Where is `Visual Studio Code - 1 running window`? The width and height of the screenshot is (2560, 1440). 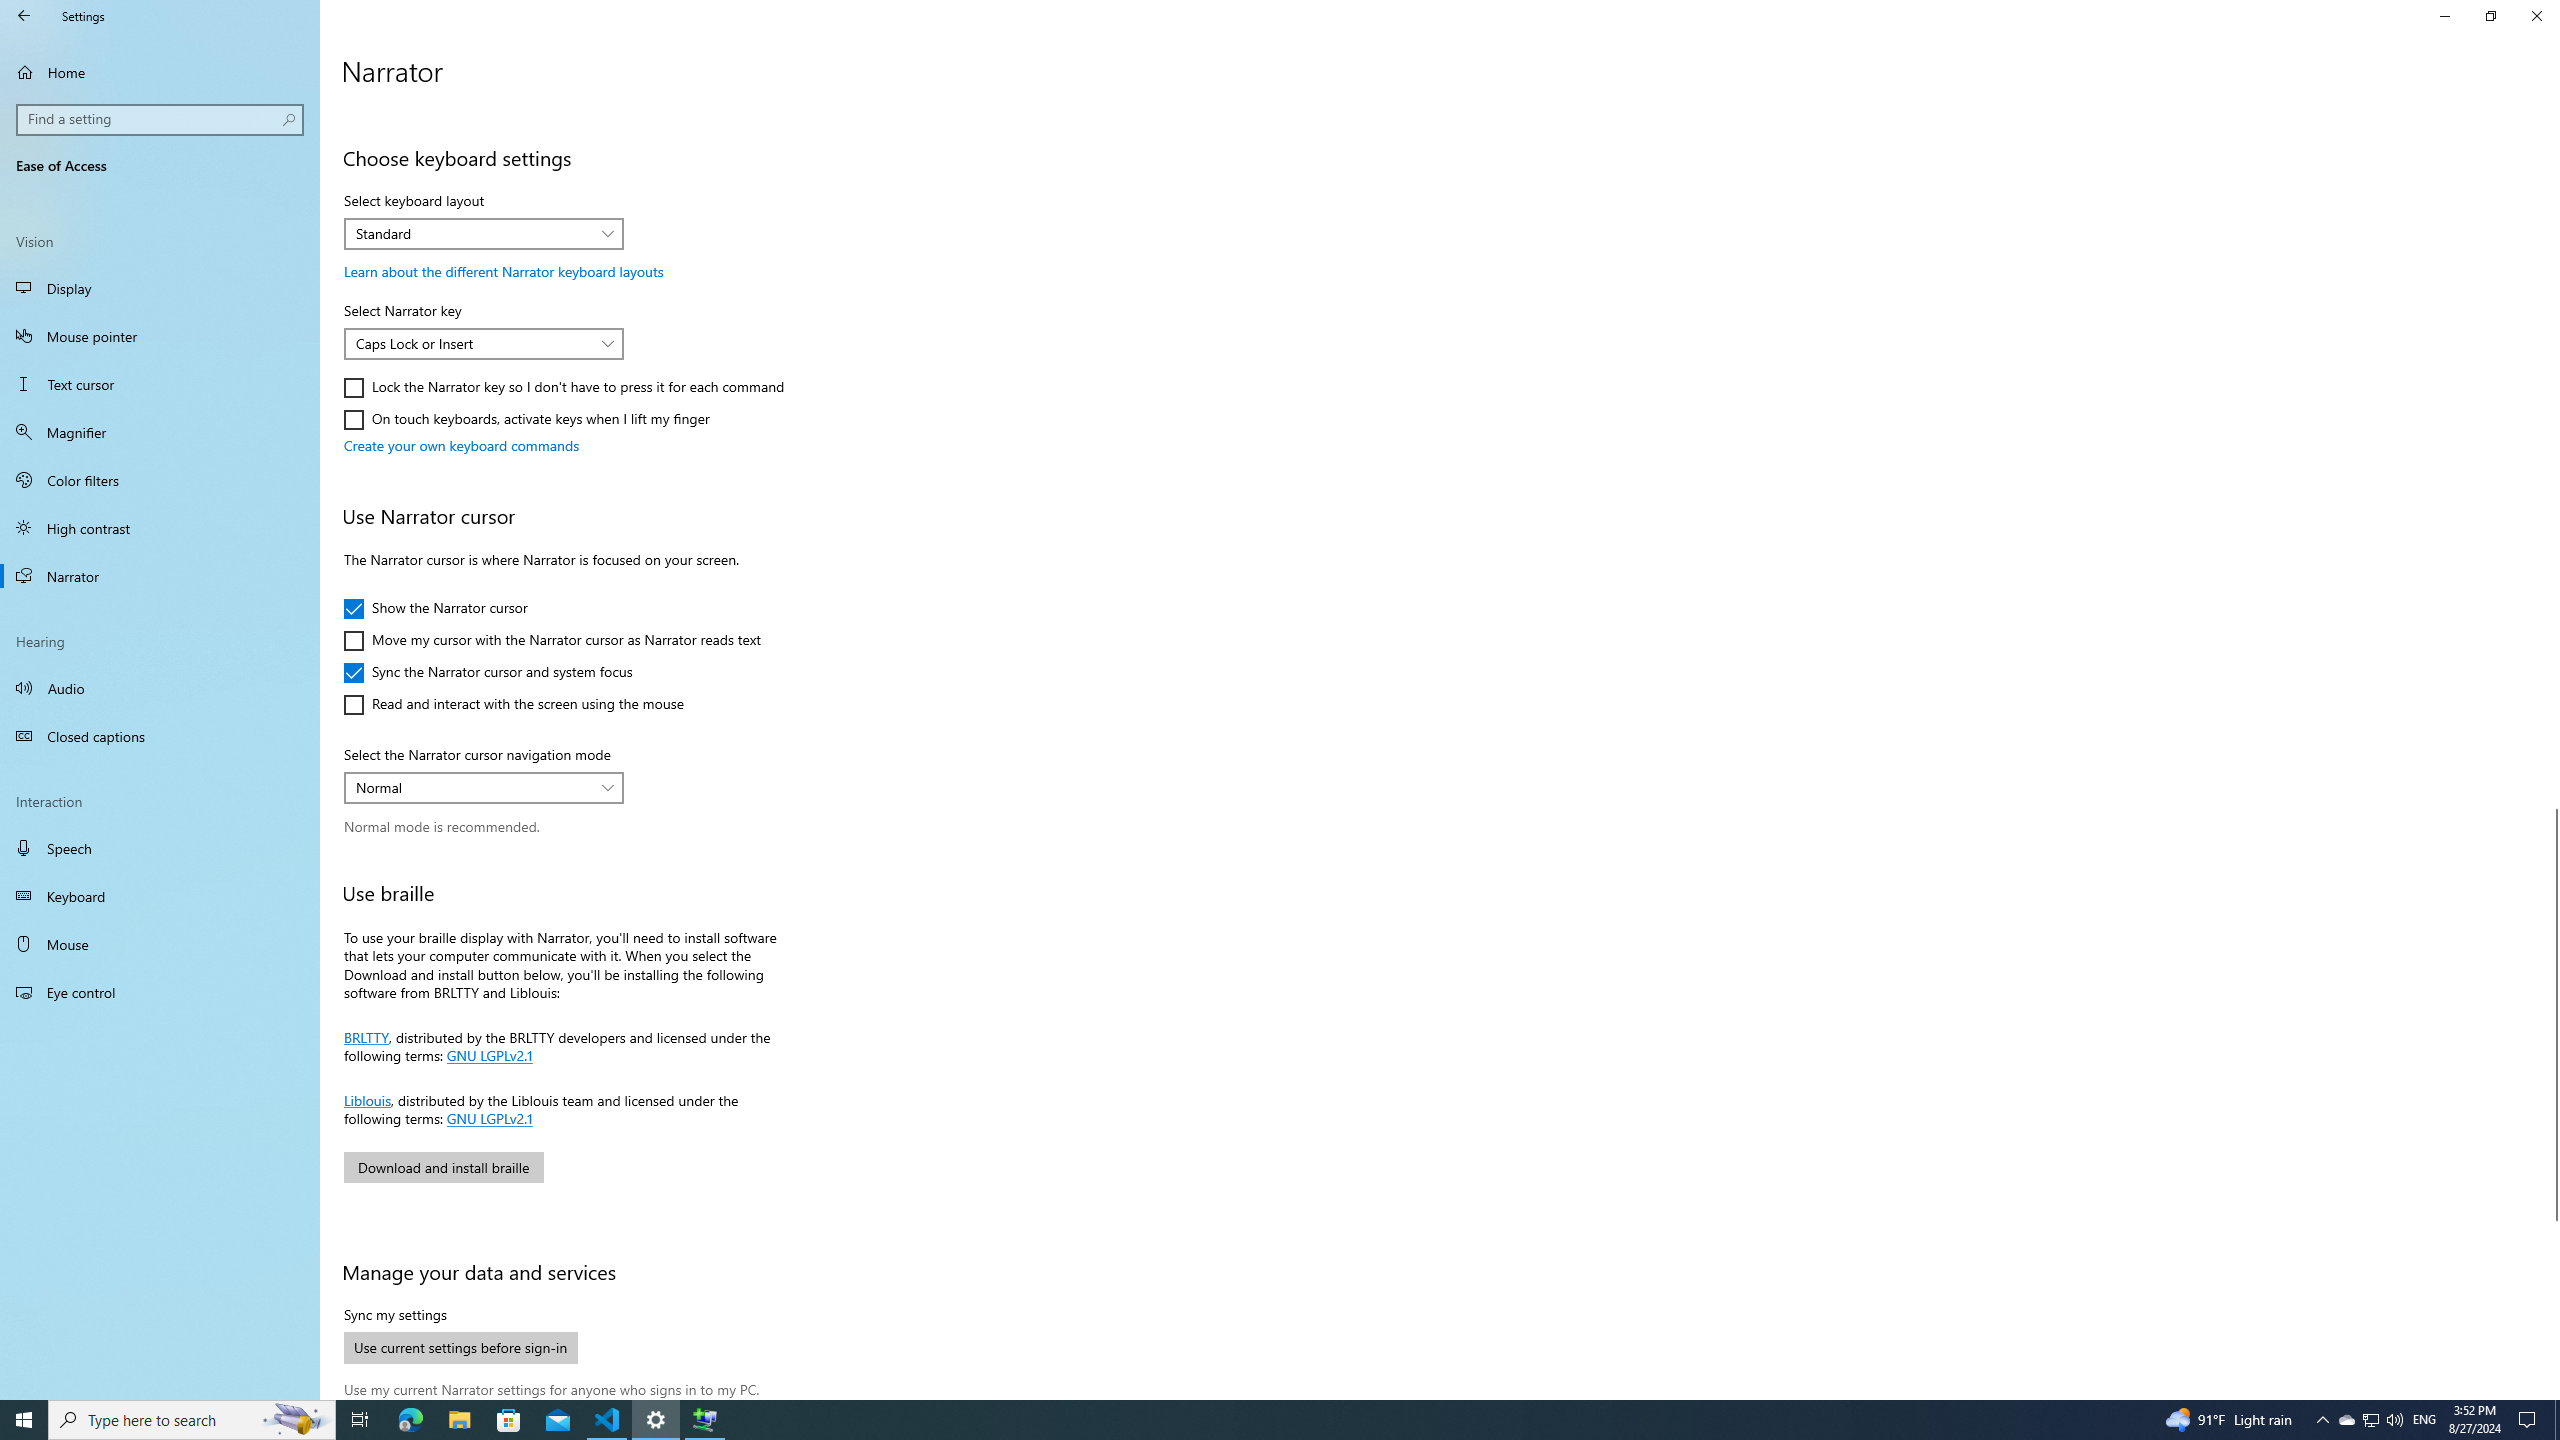
Visual Studio Code - 1 running window is located at coordinates (608, 1420).